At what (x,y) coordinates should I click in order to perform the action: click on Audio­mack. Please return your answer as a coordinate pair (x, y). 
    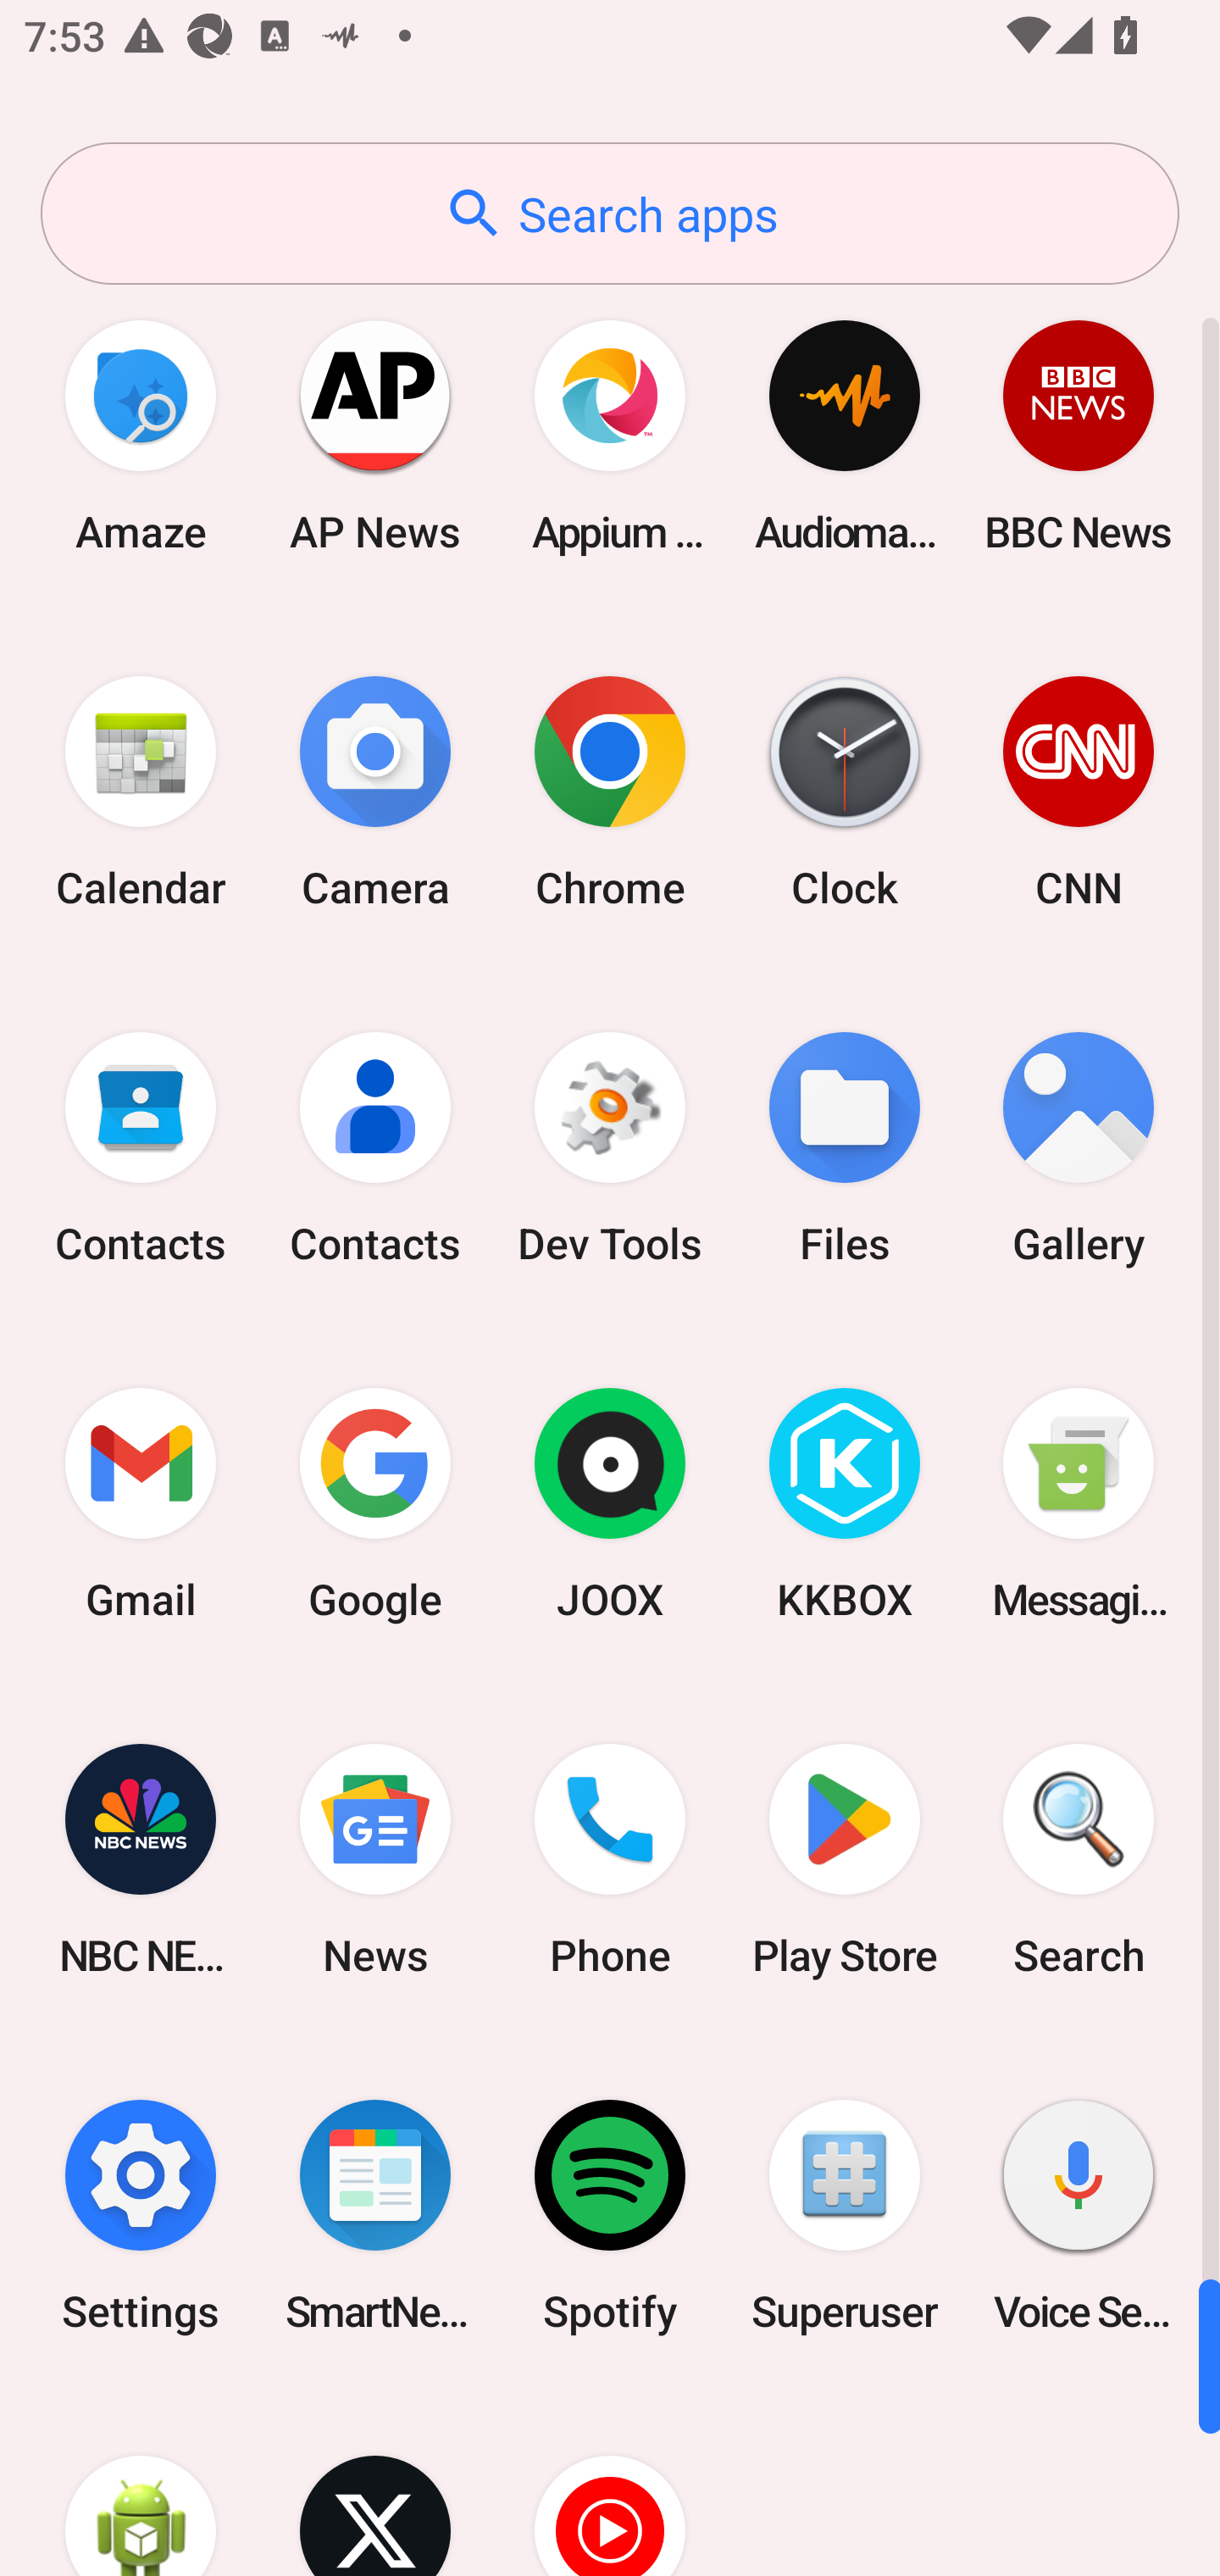
    Looking at the image, I should click on (844, 436).